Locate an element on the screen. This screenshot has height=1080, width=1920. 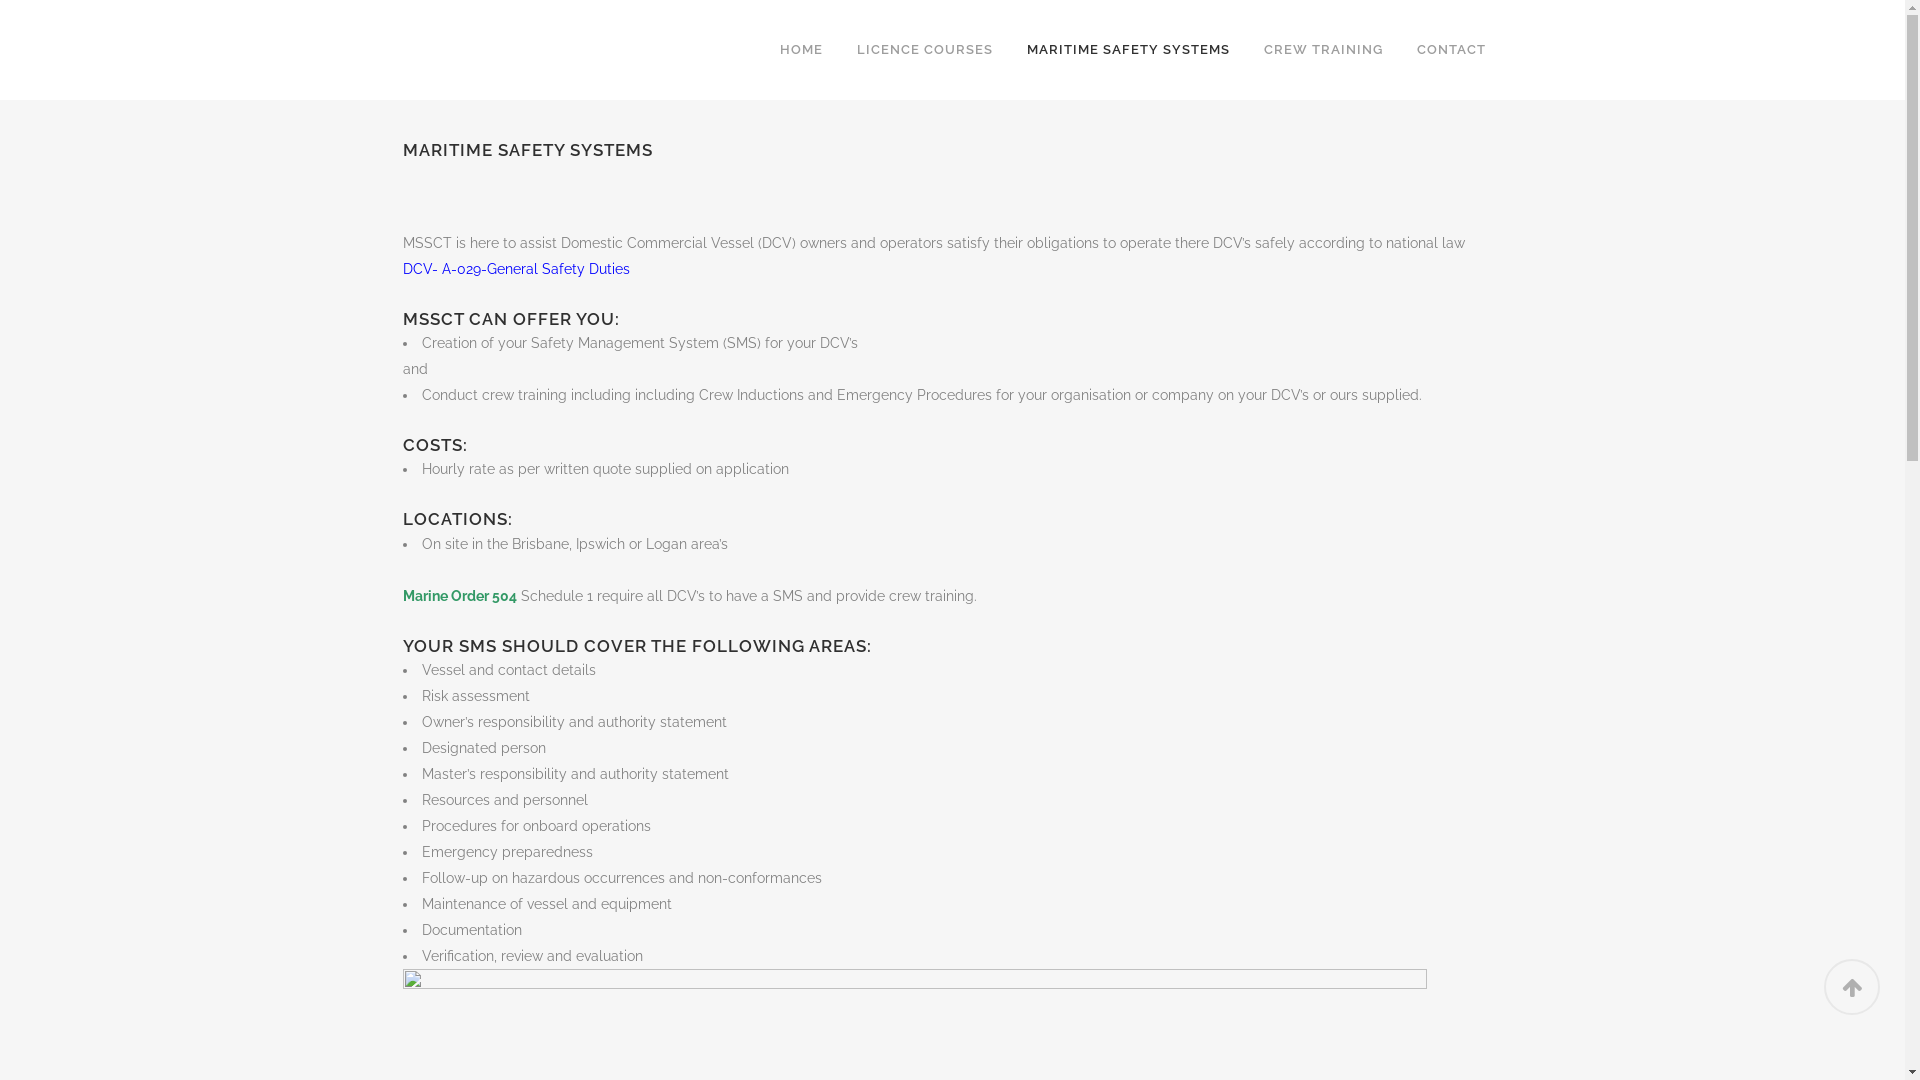
Marine Order 504 is located at coordinates (459, 596).